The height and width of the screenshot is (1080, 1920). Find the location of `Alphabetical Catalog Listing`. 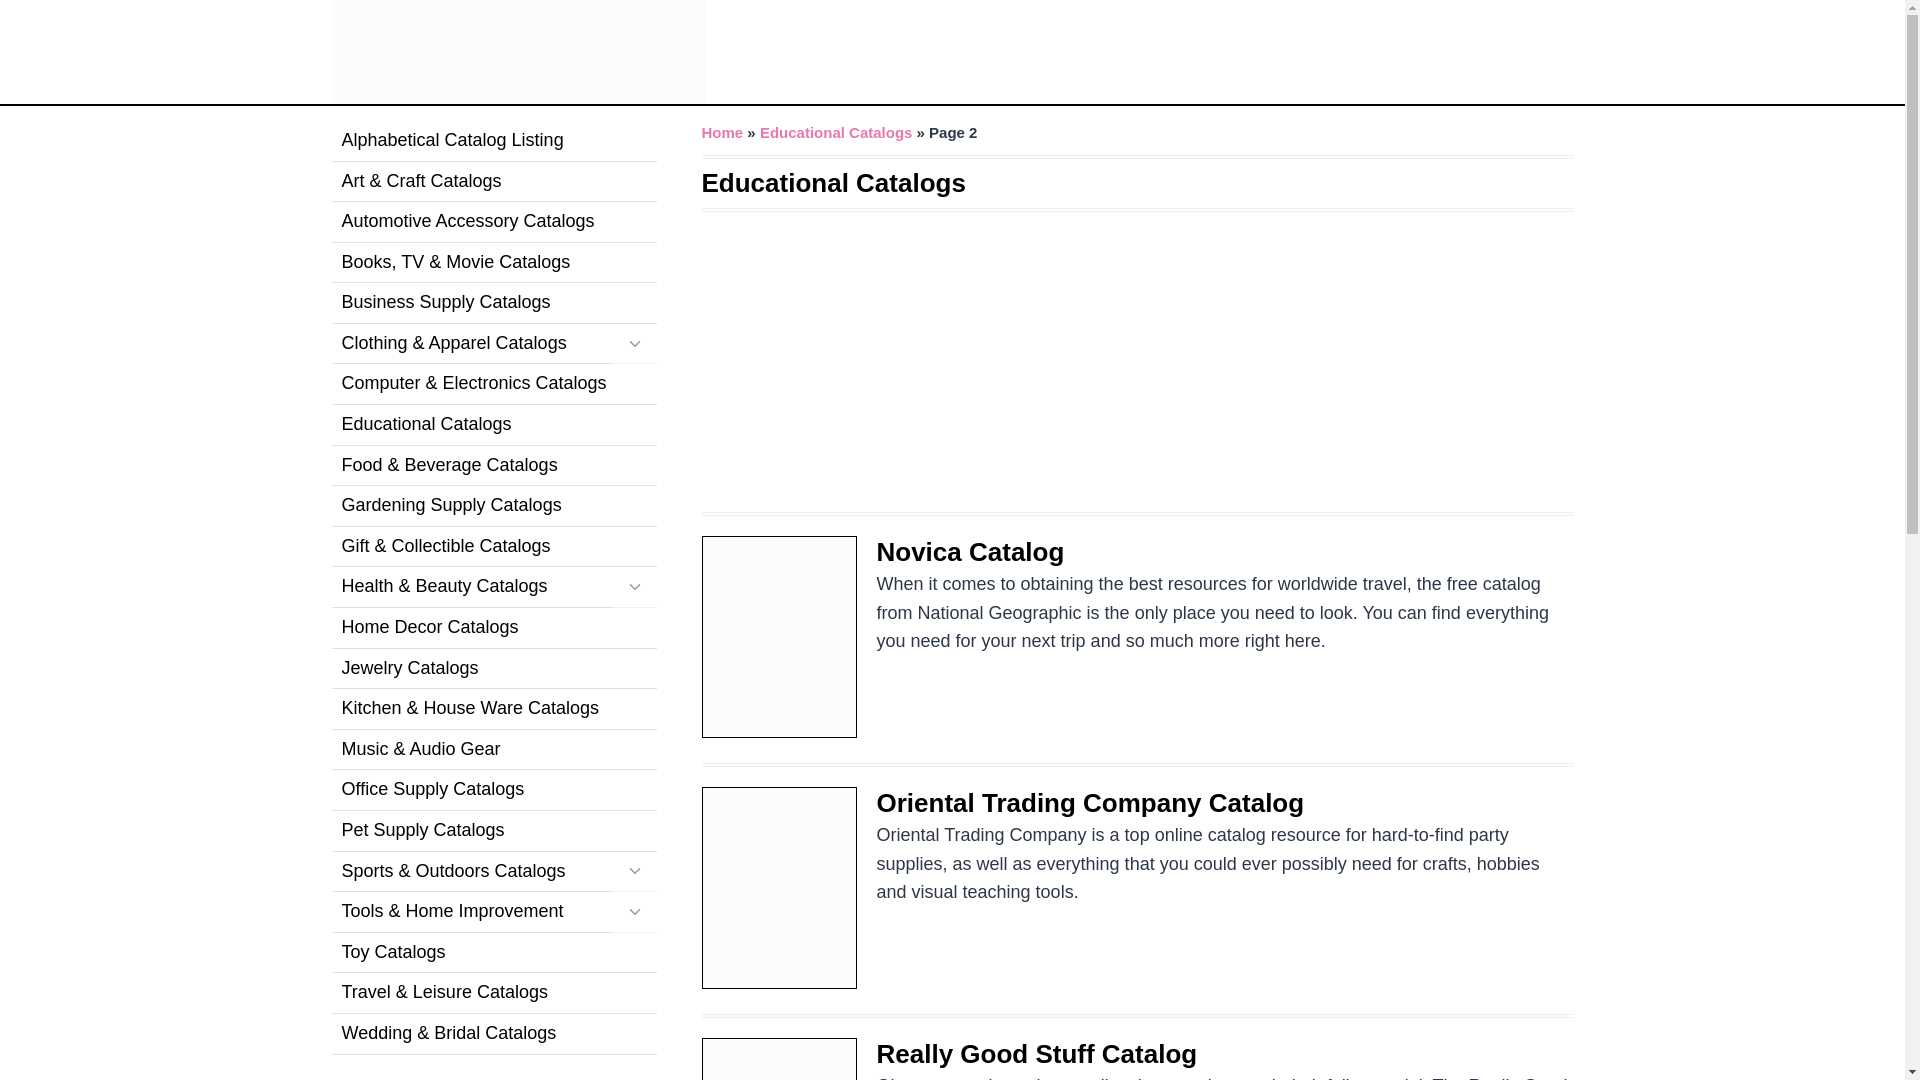

Alphabetical Catalog Listing is located at coordinates (494, 141).